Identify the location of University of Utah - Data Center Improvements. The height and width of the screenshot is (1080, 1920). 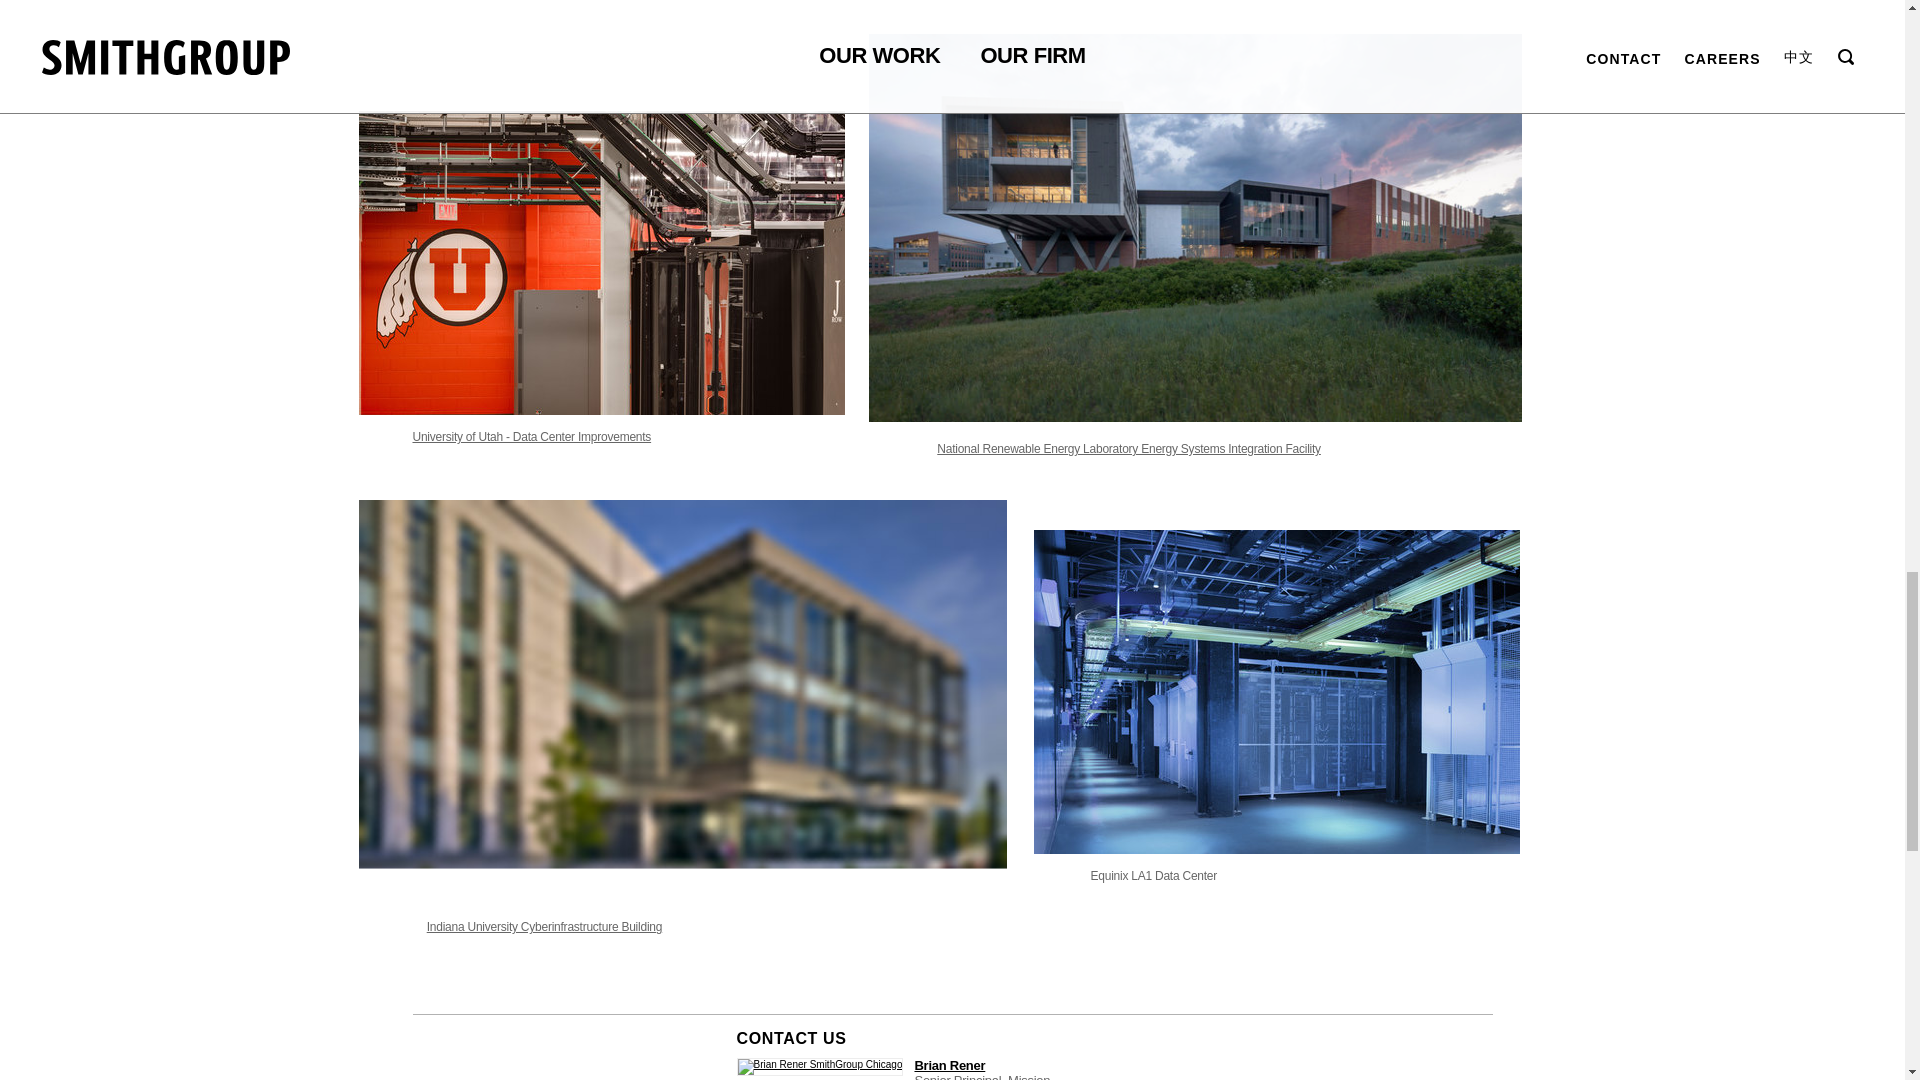
(531, 436).